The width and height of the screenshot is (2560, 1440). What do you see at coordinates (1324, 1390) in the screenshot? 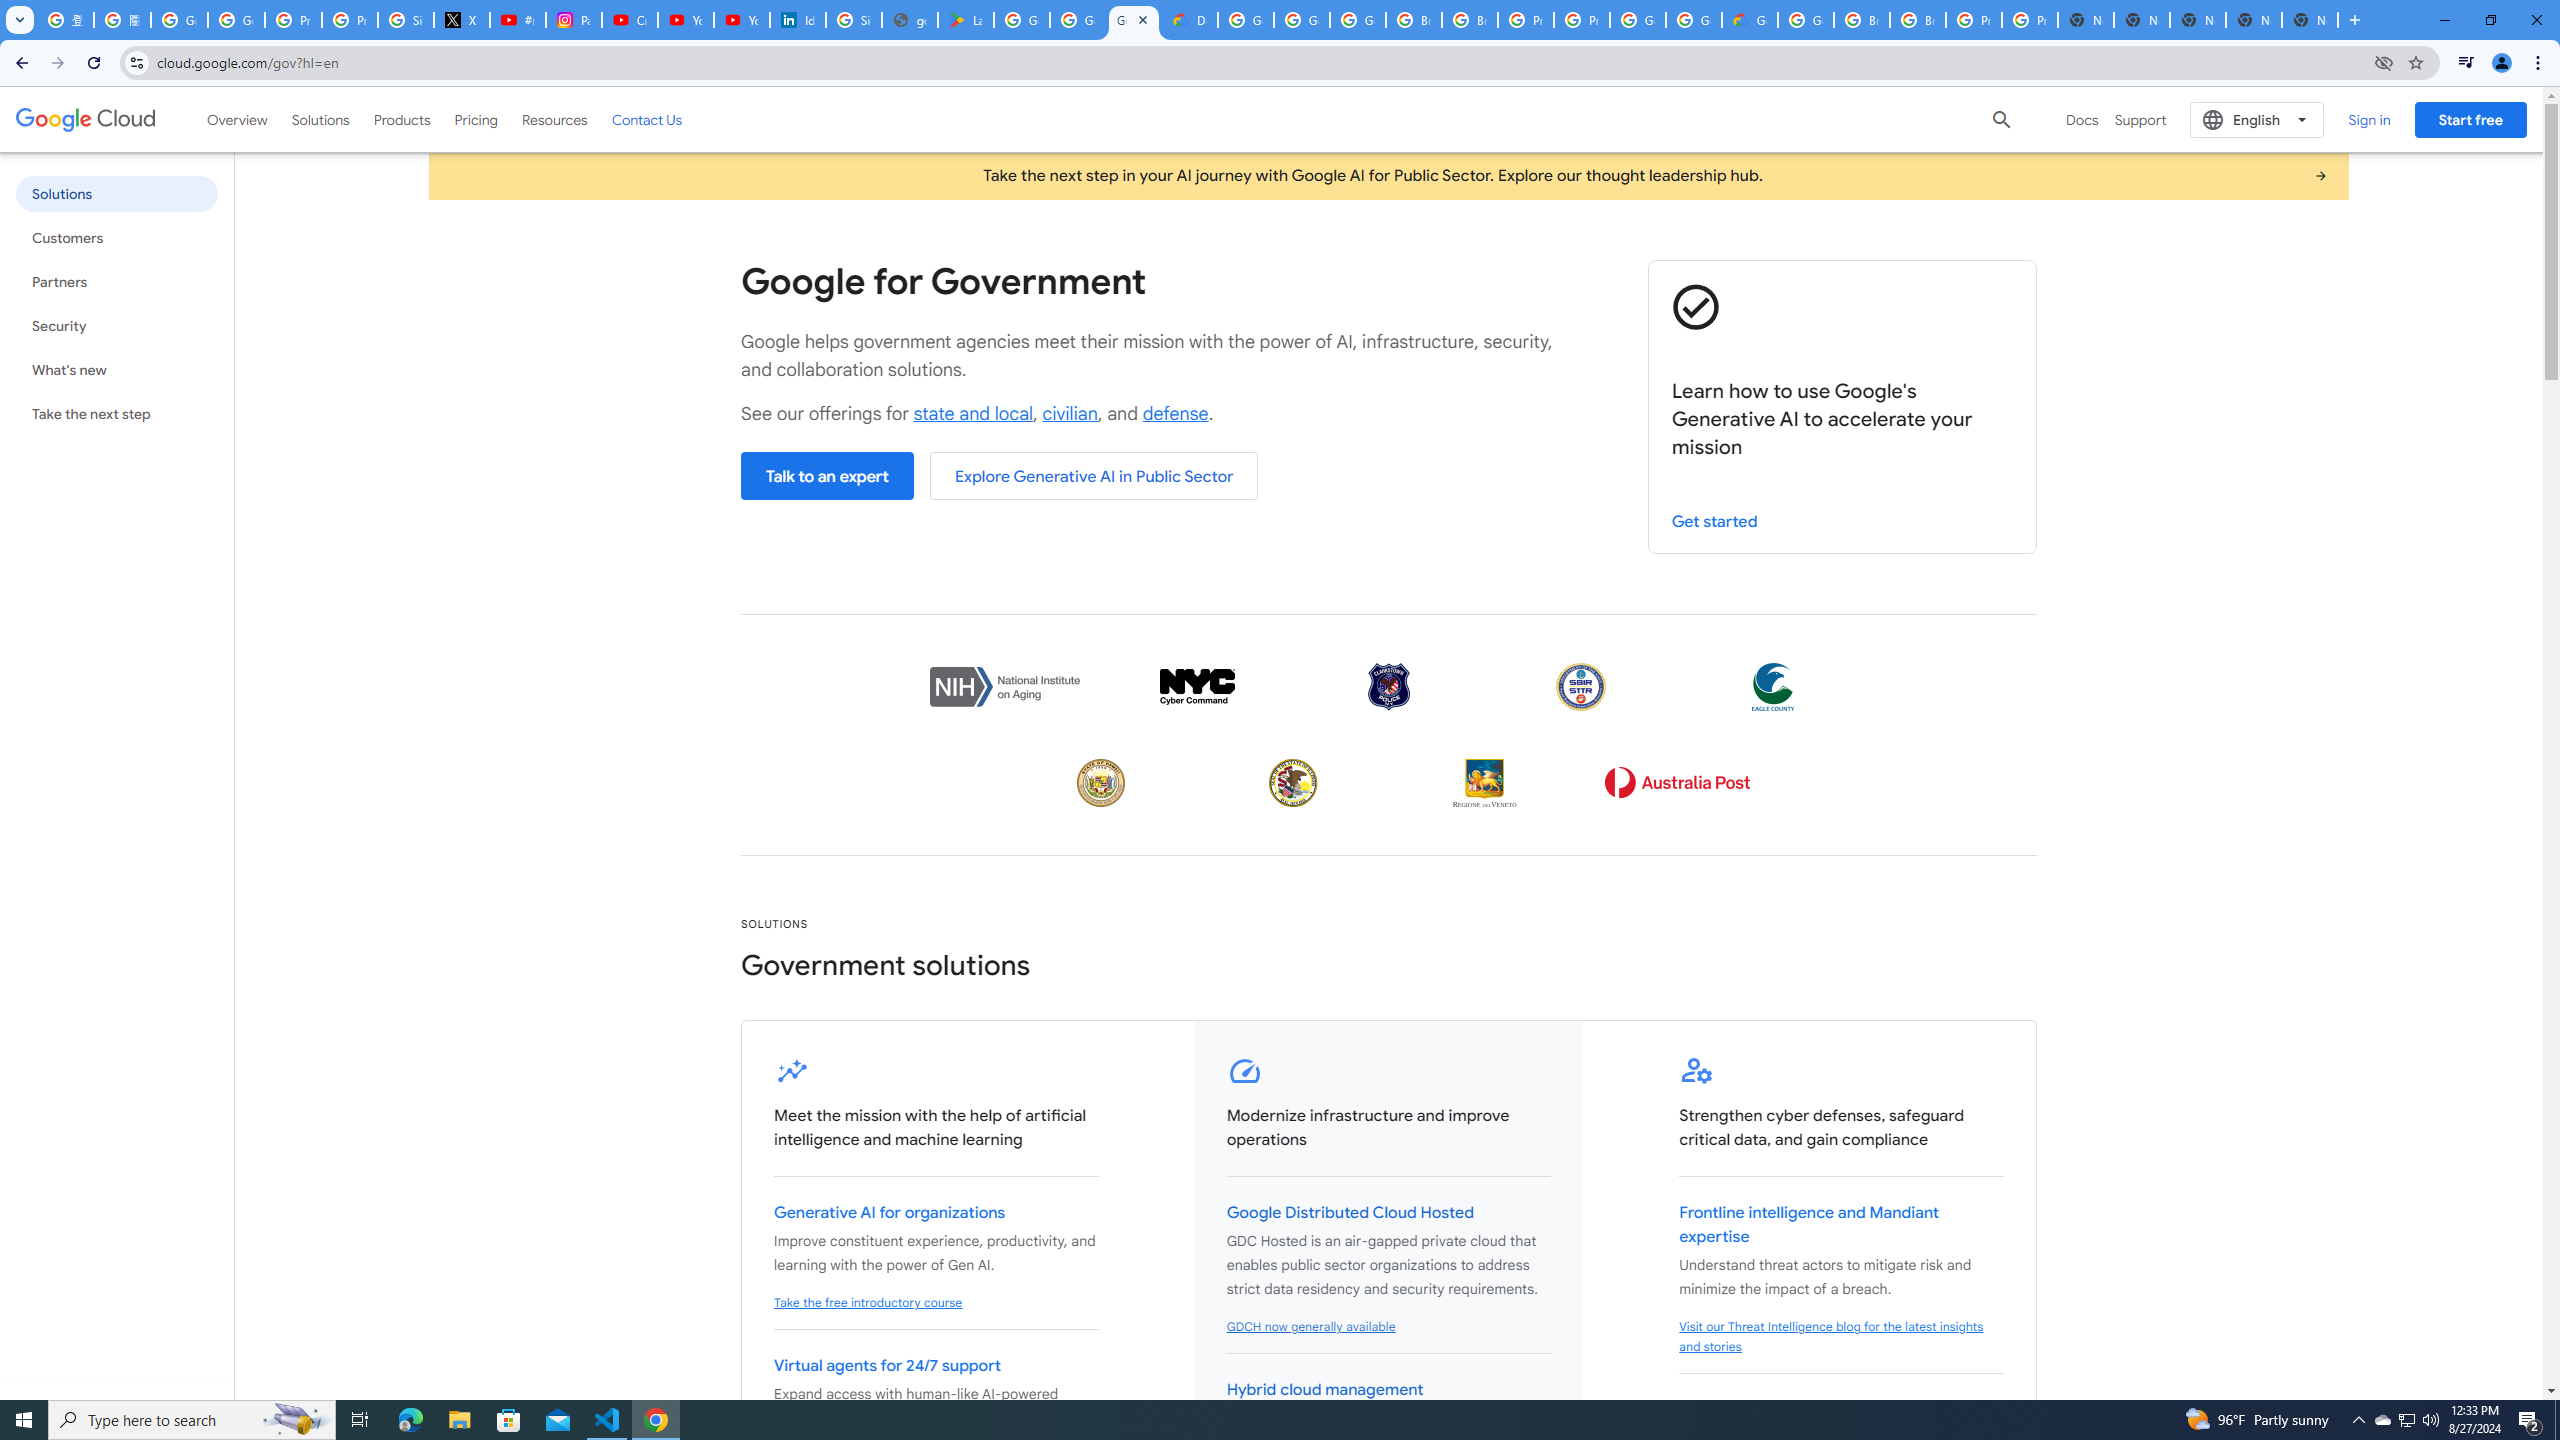
I see `Hybrid cloud management` at bounding box center [1324, 1390].